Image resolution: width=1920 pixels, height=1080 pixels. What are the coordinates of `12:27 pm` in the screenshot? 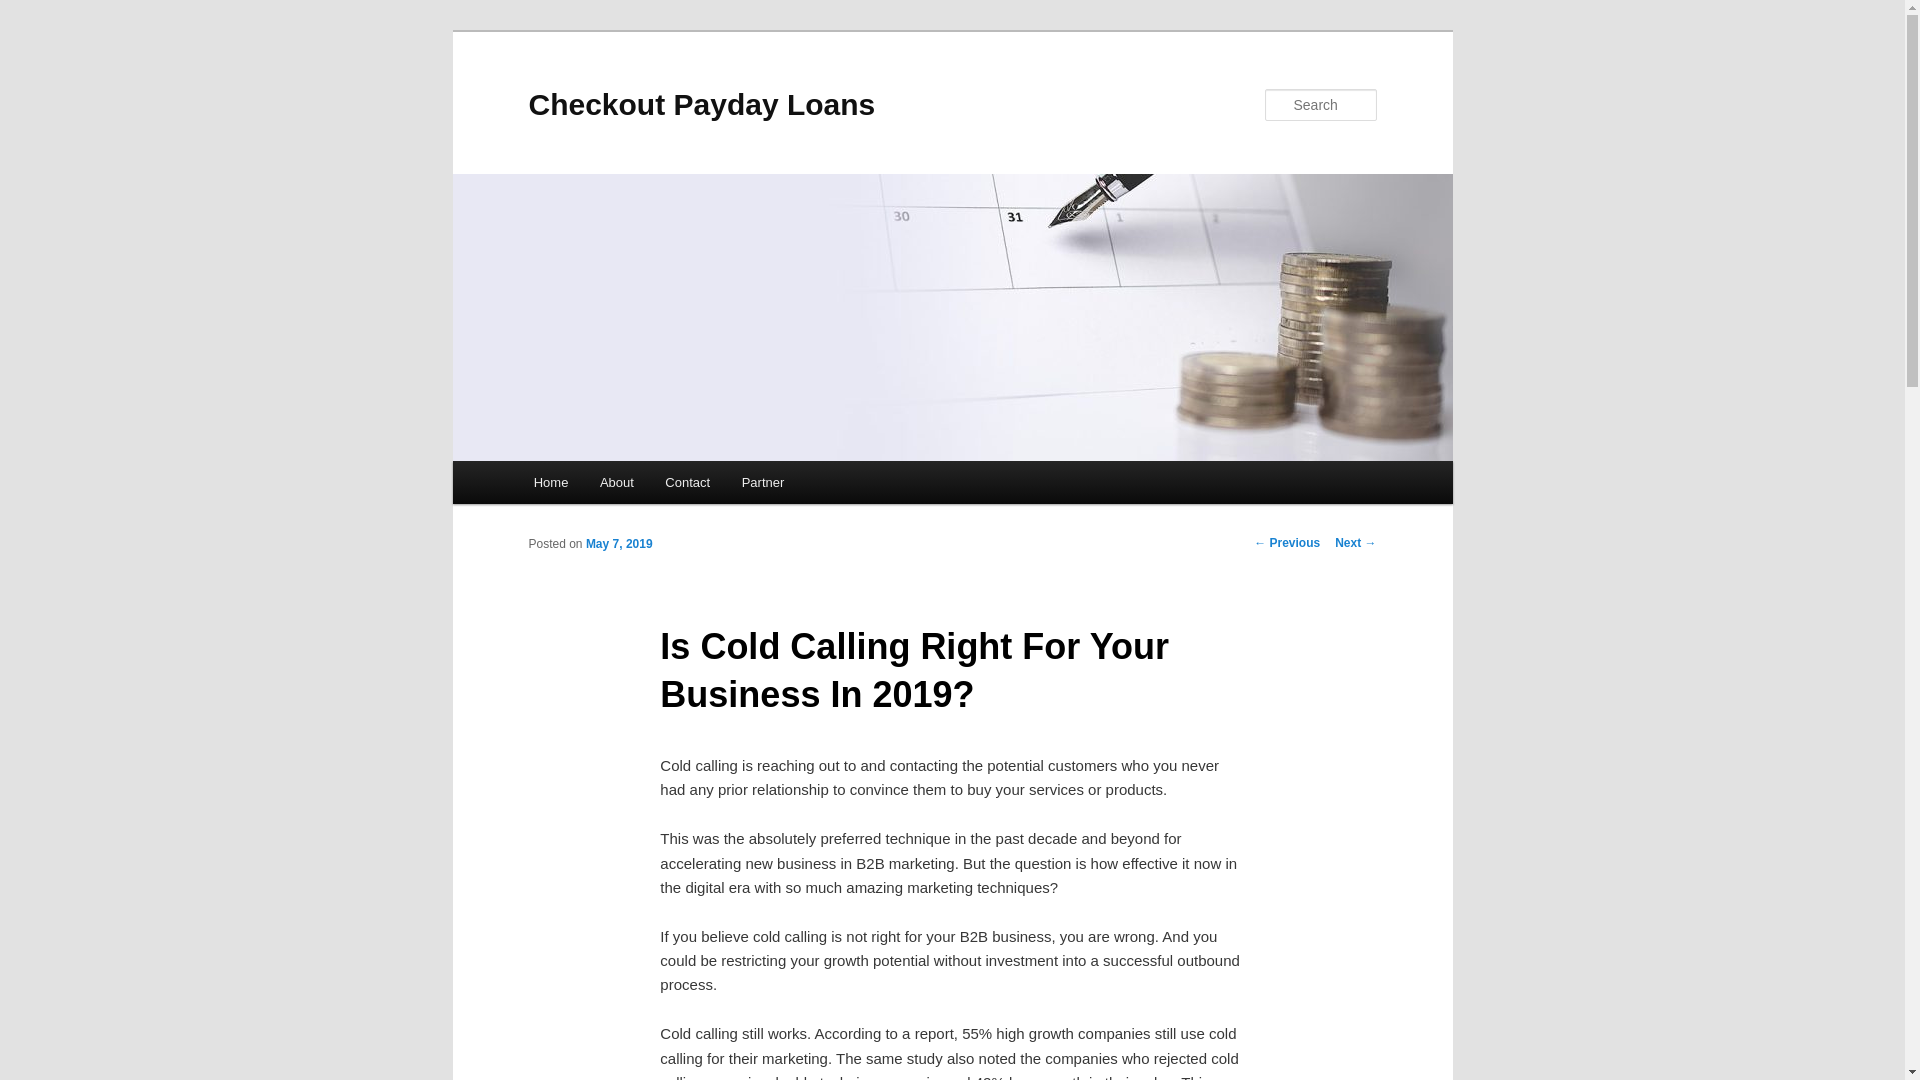 It's located at (618, 543).